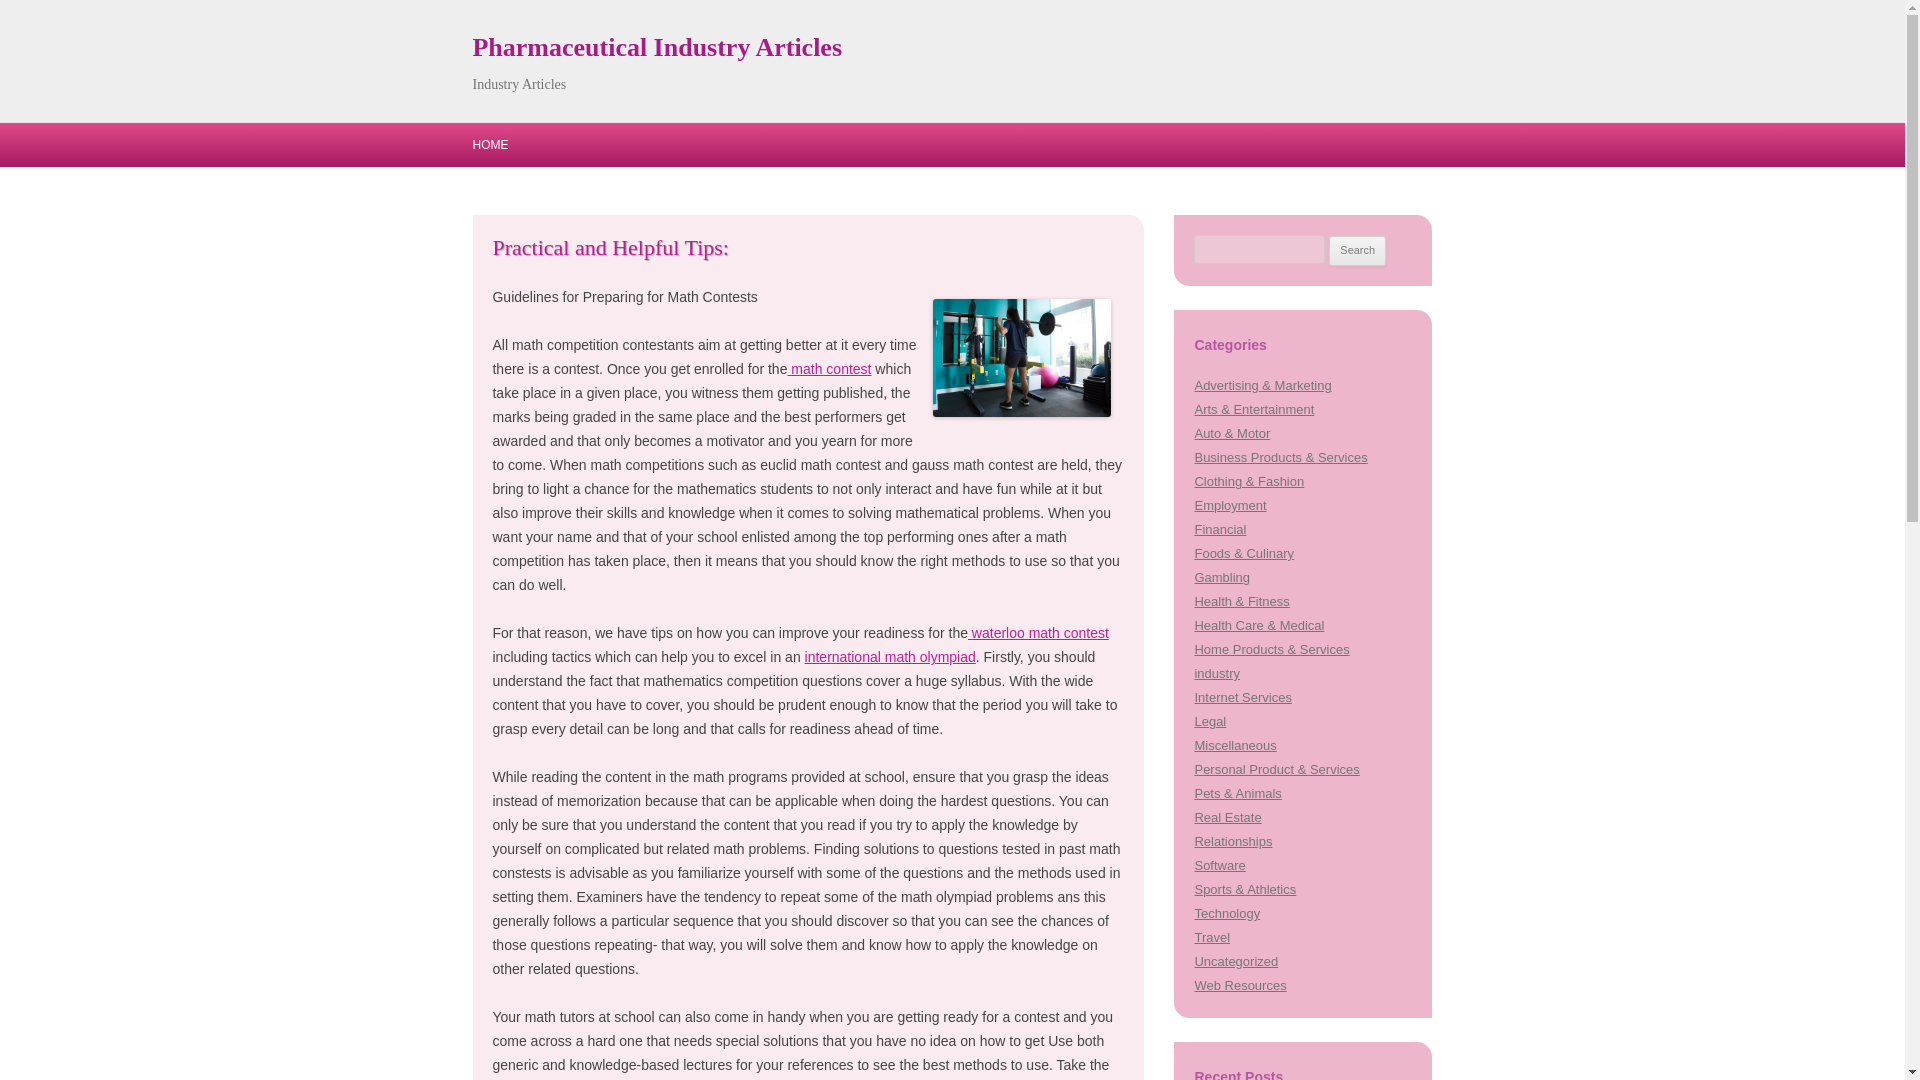  I want to click on Legal, so click(1210, 721).